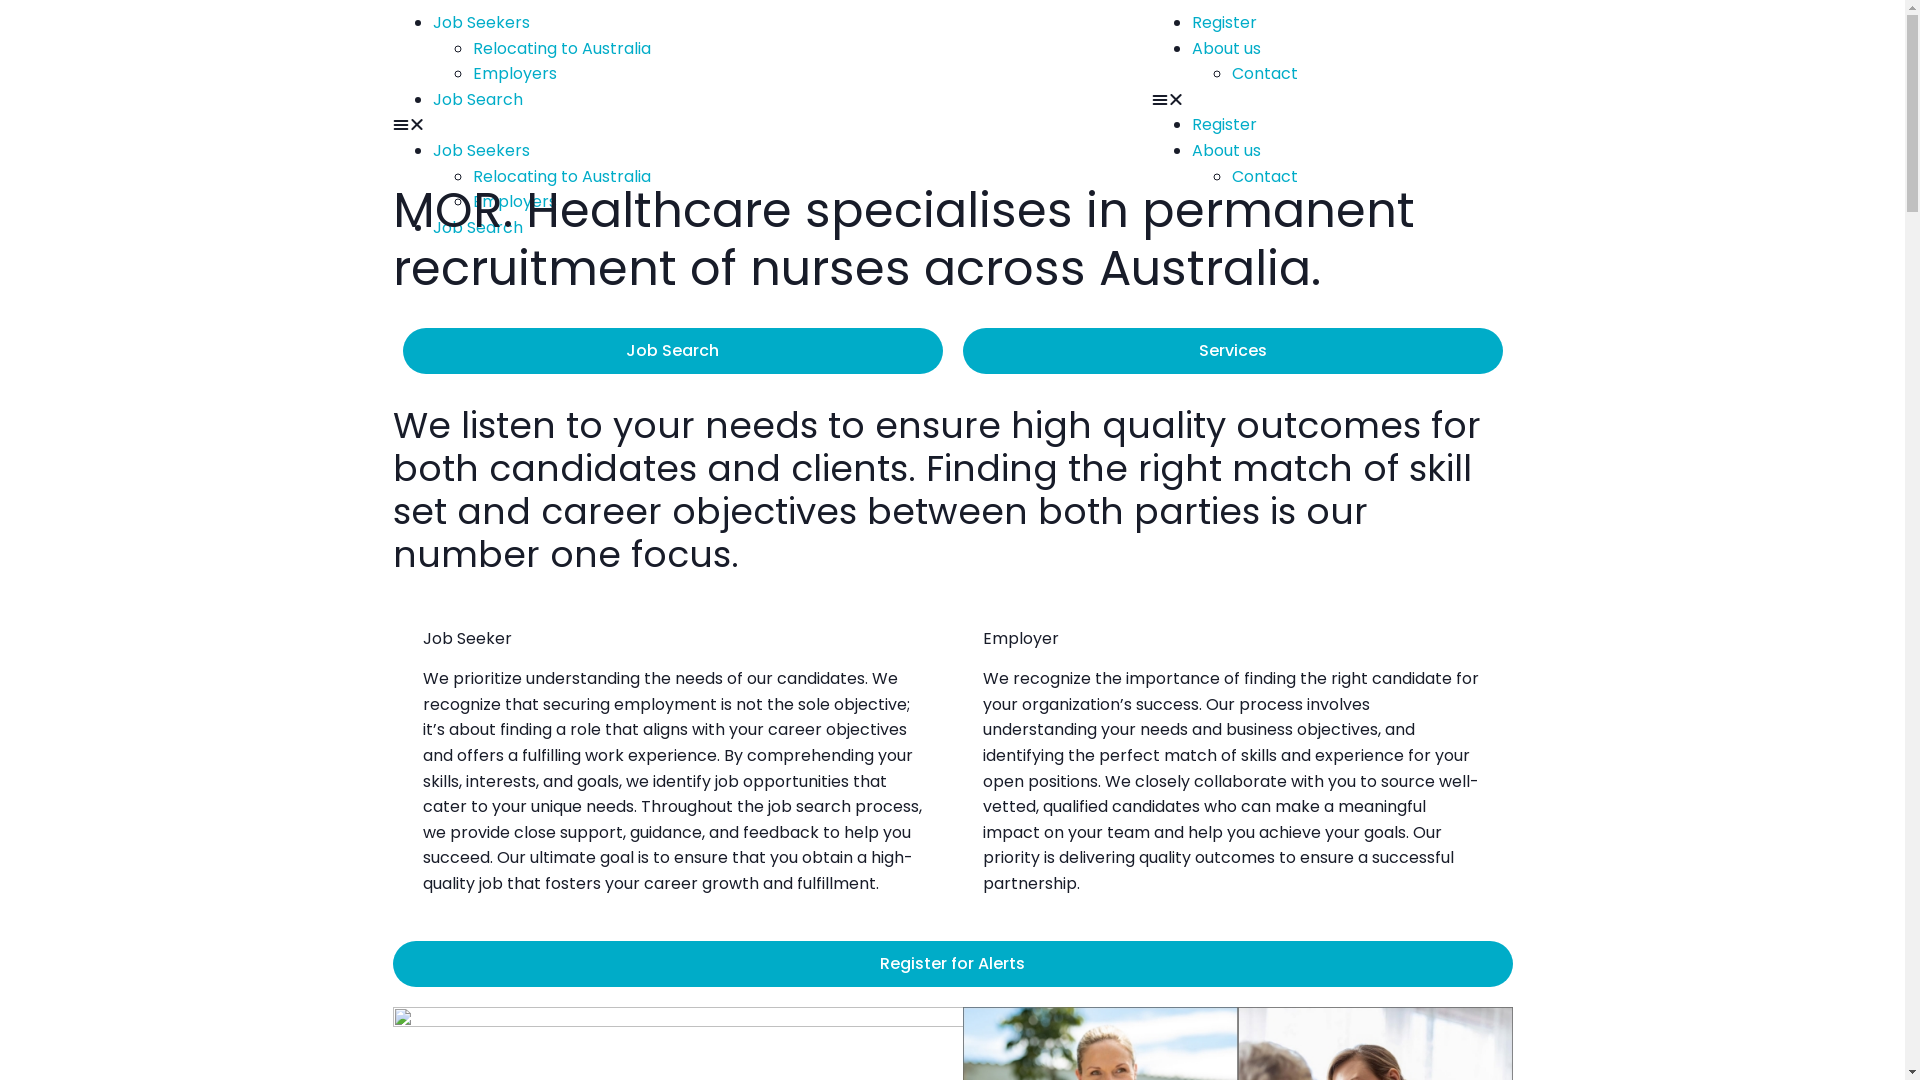 The width and height of the screenshot is (1920, 1080). What do you see at coordinates (561, 48) in the screenshot?
I see `Relocating to Australia` at bounding box center [561, 48].